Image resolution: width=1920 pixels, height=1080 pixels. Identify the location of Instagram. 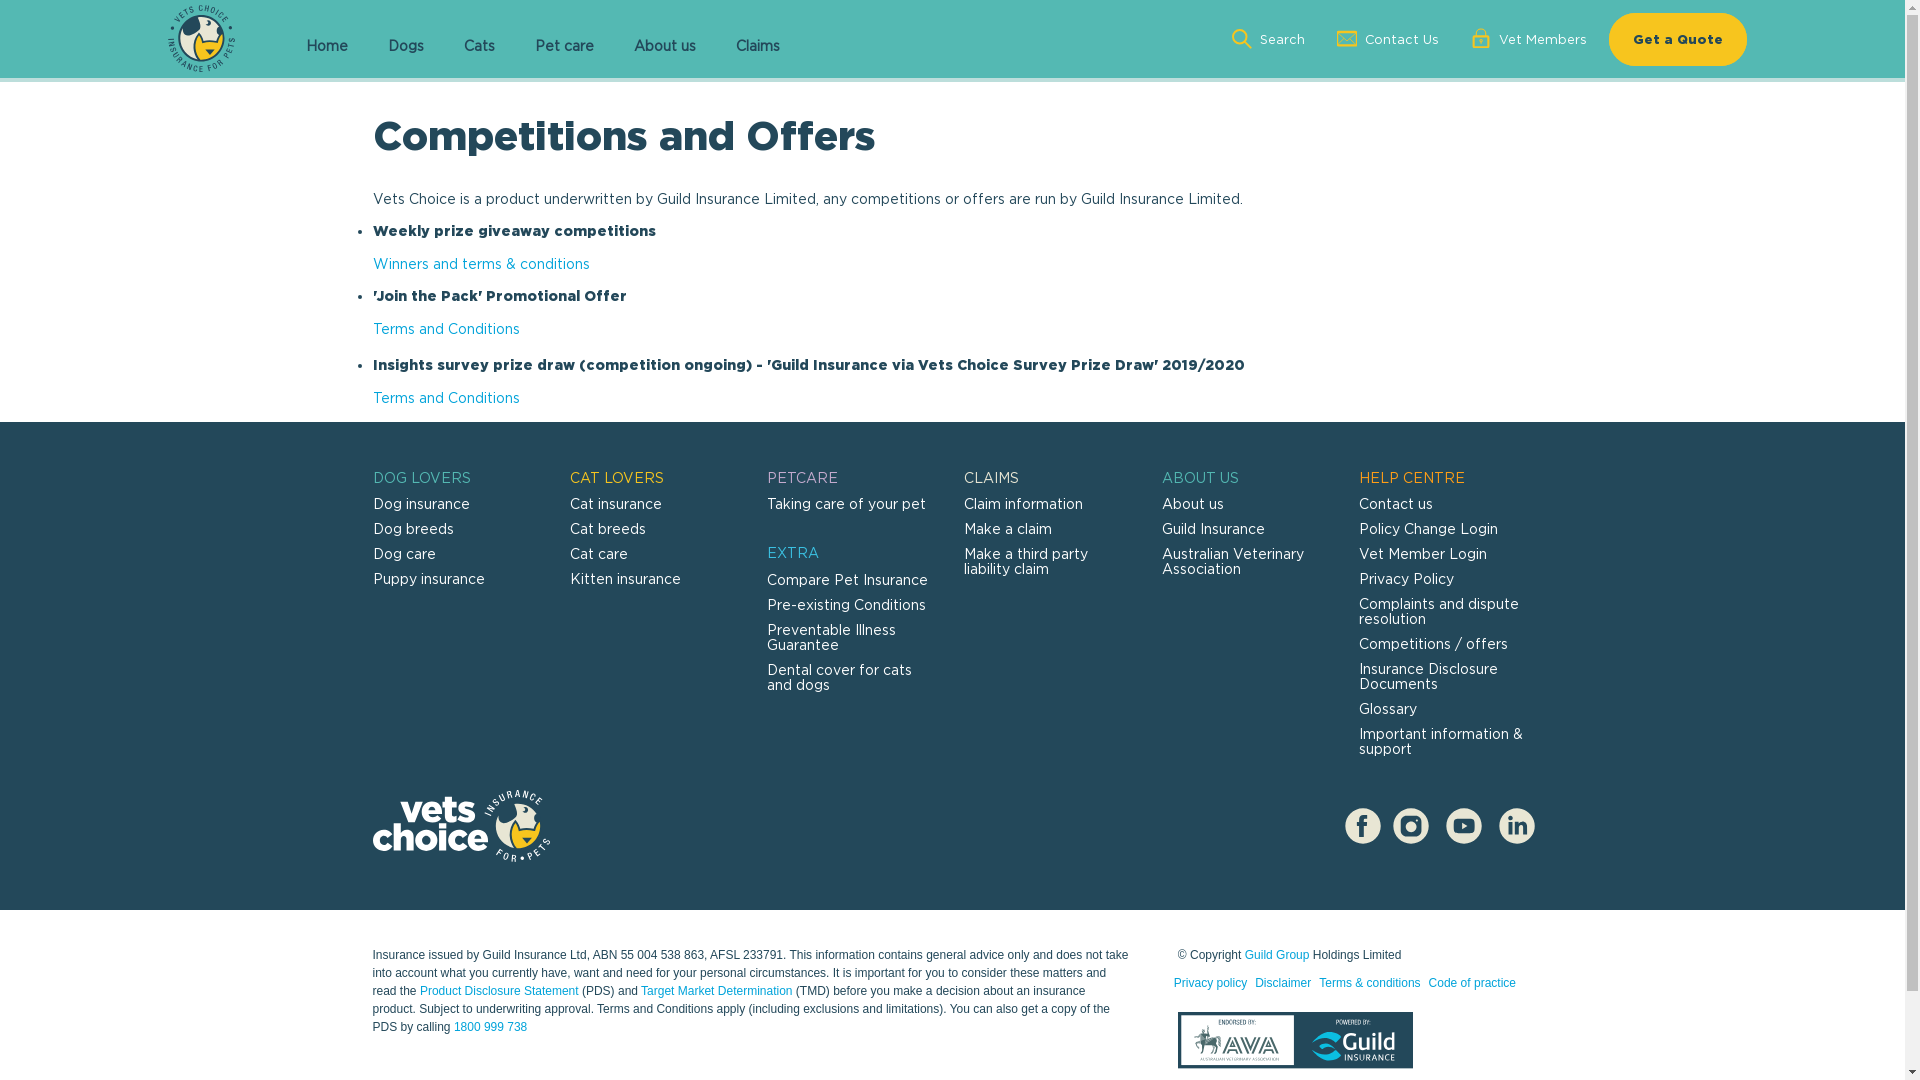
(1410, 826).